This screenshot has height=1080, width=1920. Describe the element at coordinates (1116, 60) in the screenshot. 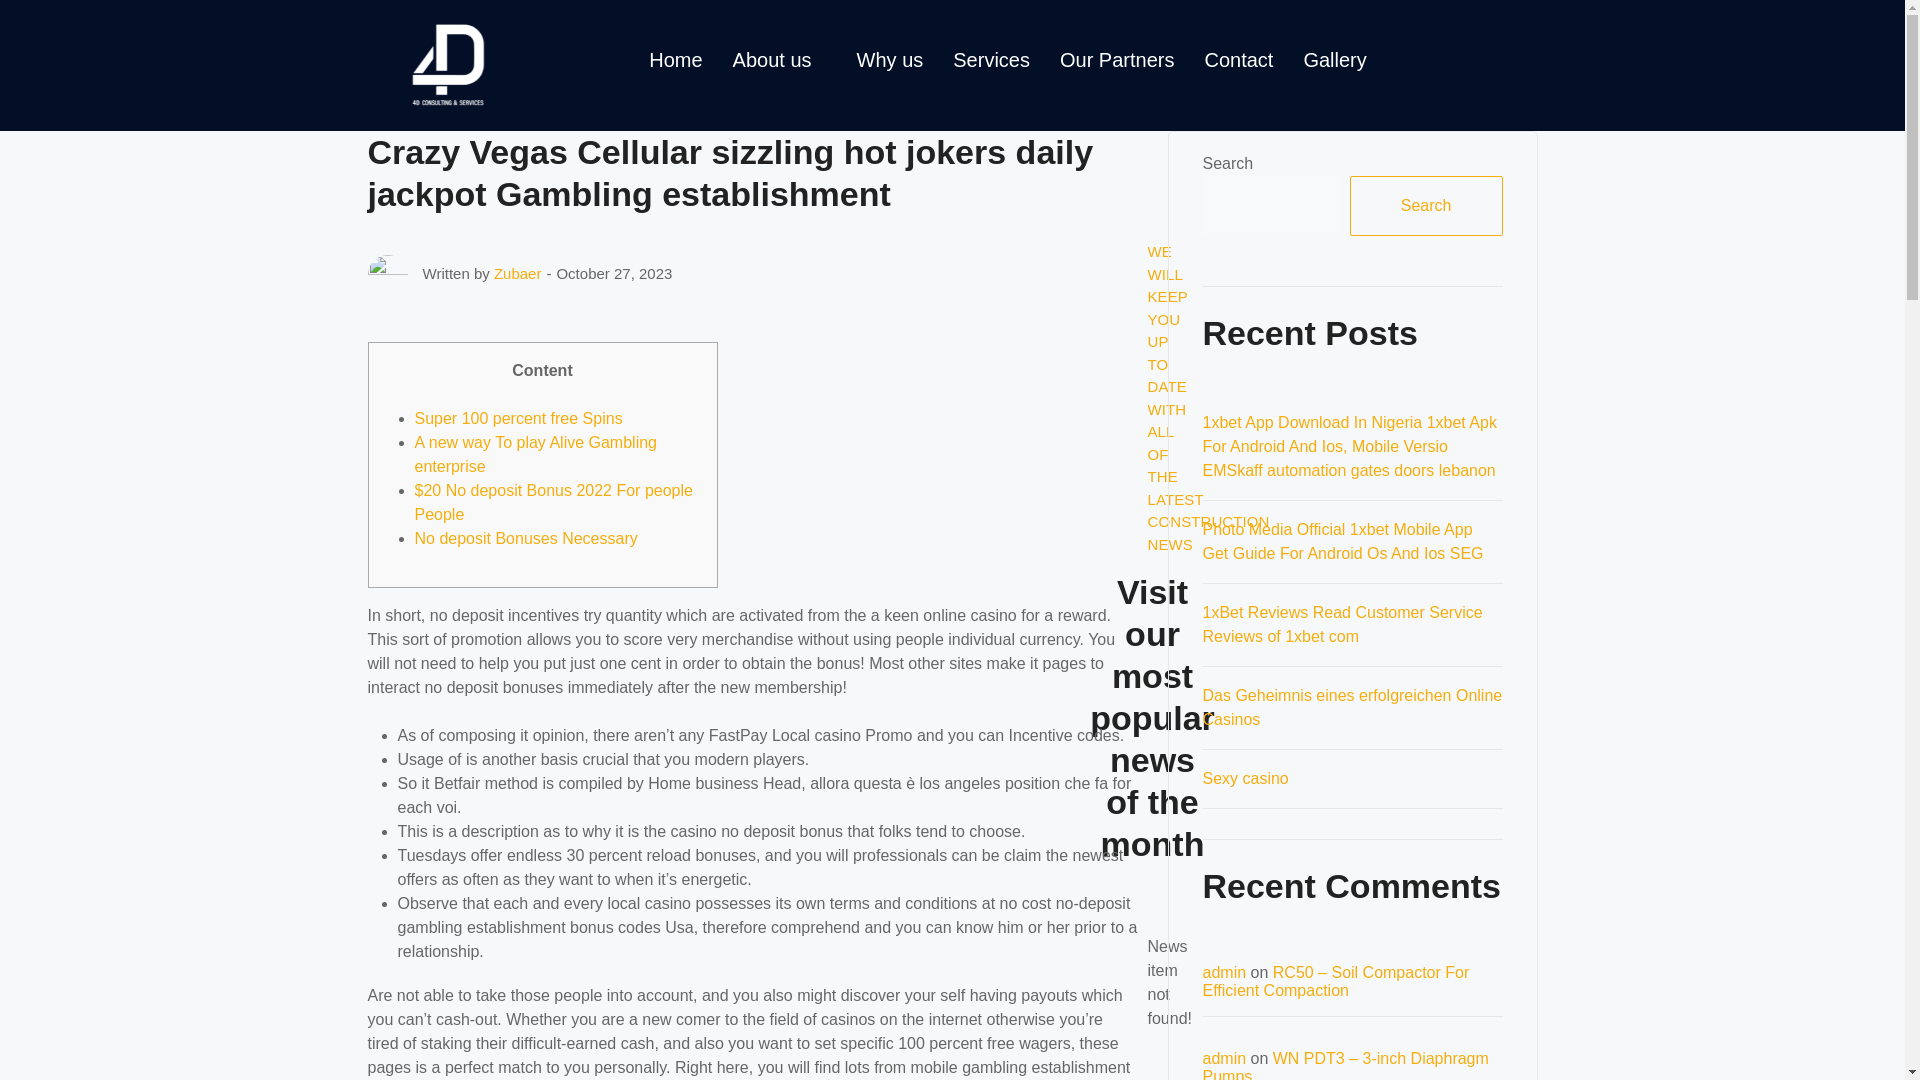

I see `Our Partners` at that location.